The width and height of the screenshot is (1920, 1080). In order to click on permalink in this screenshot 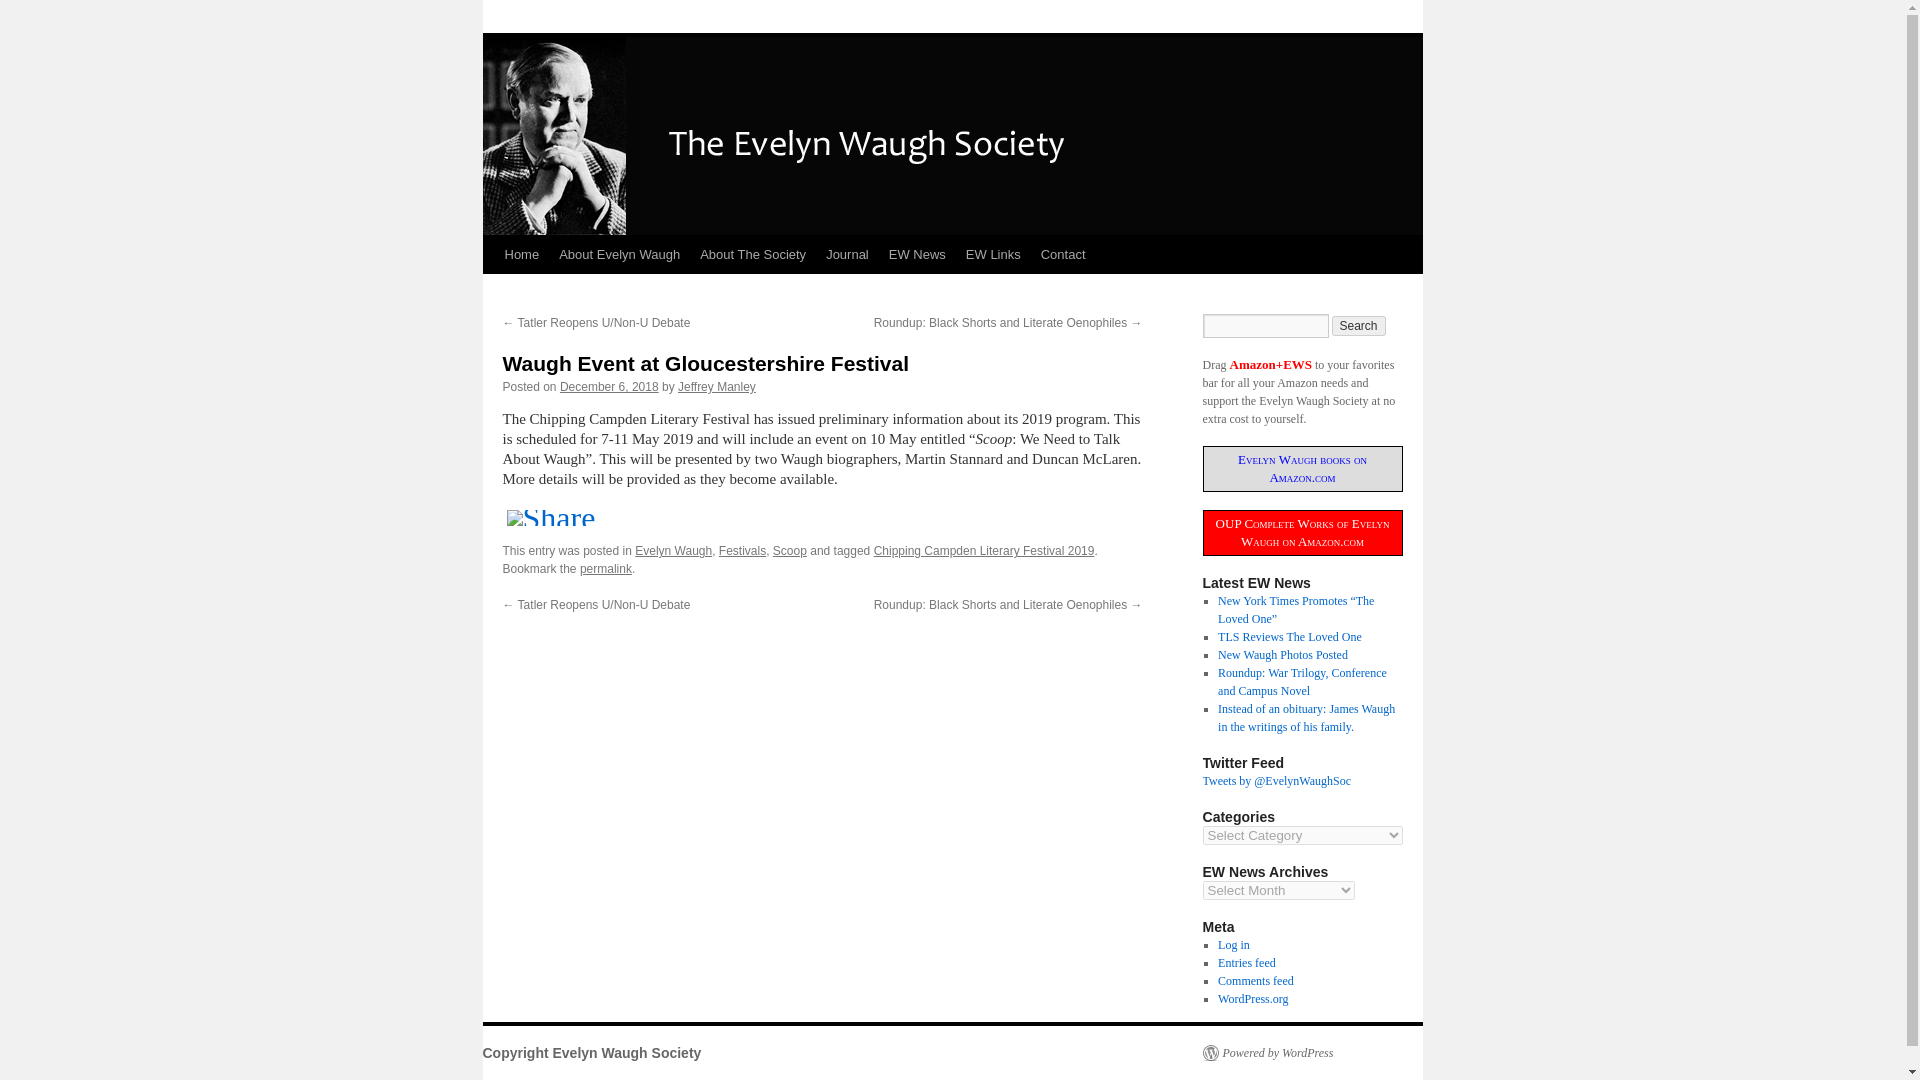, I will do `click(605, 568)`.